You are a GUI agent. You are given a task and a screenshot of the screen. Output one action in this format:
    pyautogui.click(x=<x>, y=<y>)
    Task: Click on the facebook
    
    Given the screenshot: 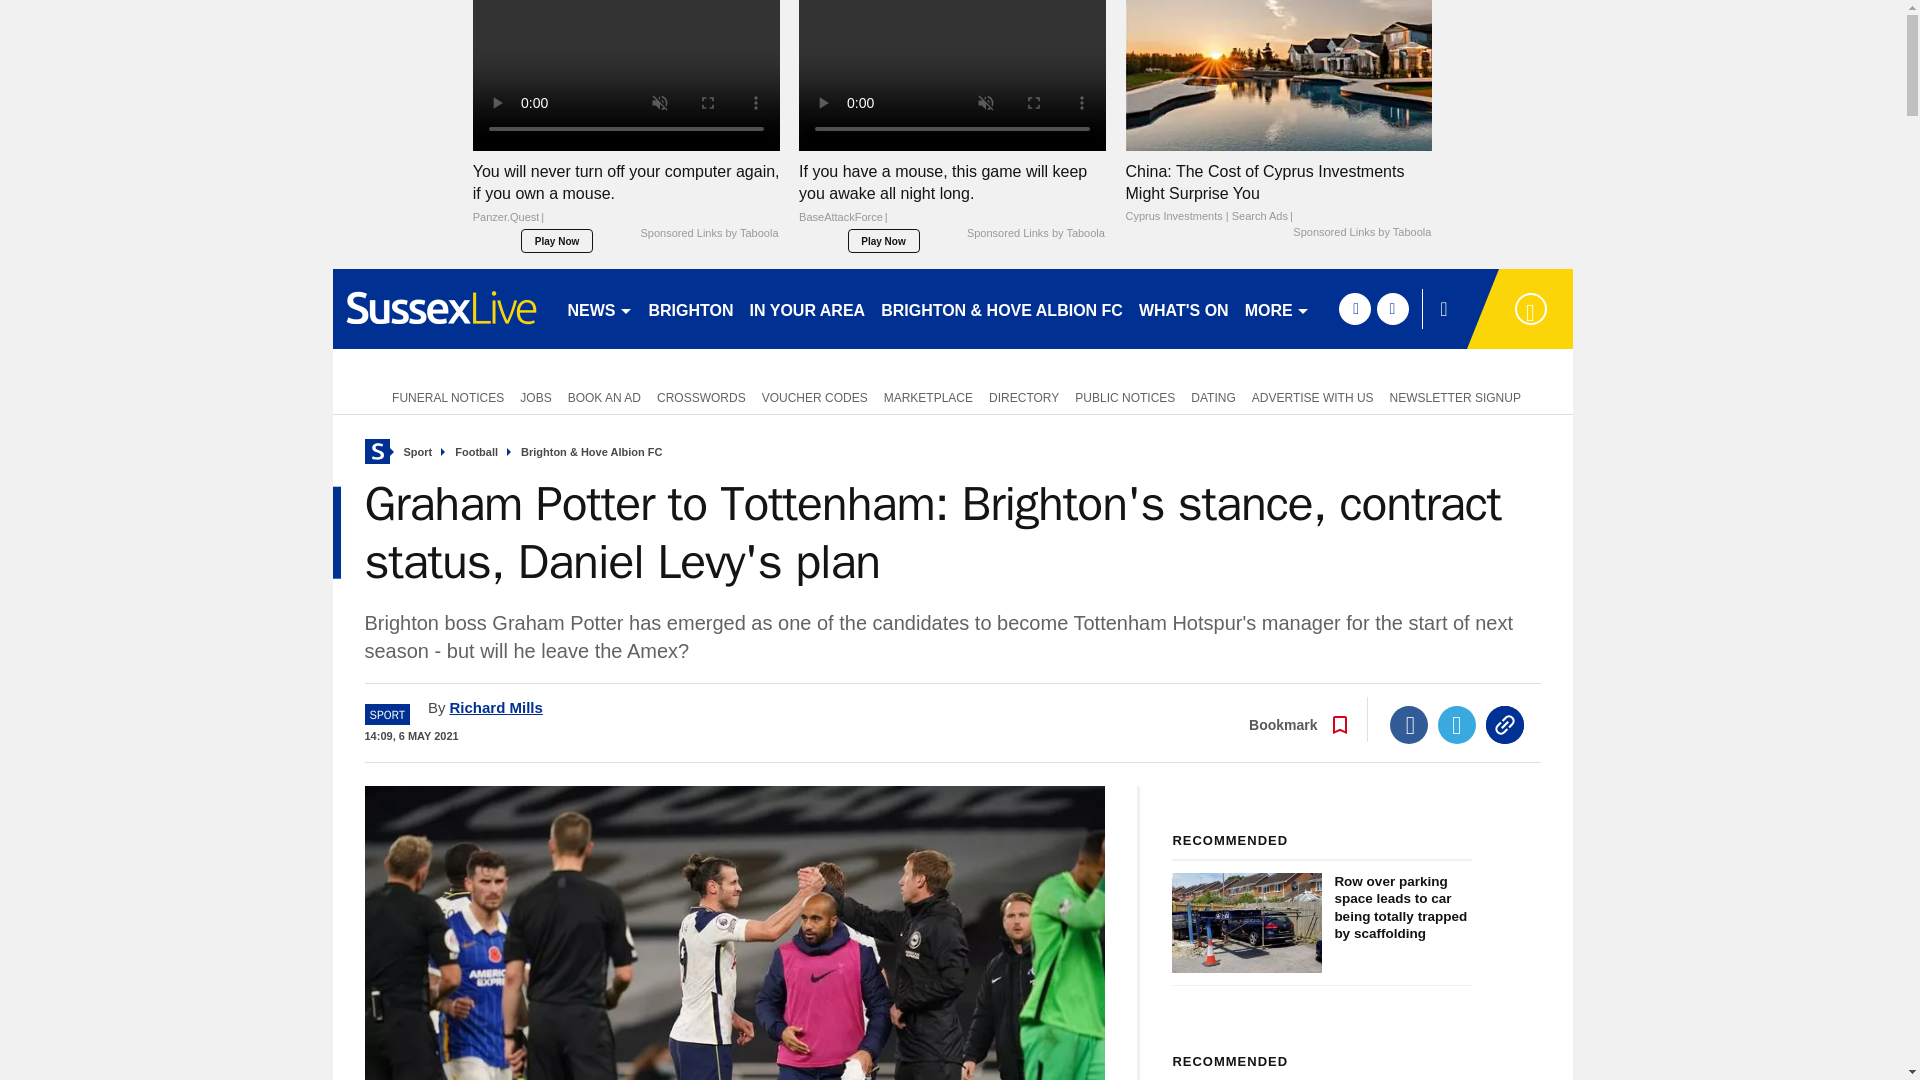 What is the action you would take?
    pyautogui.click(x=1354, y=308)
    